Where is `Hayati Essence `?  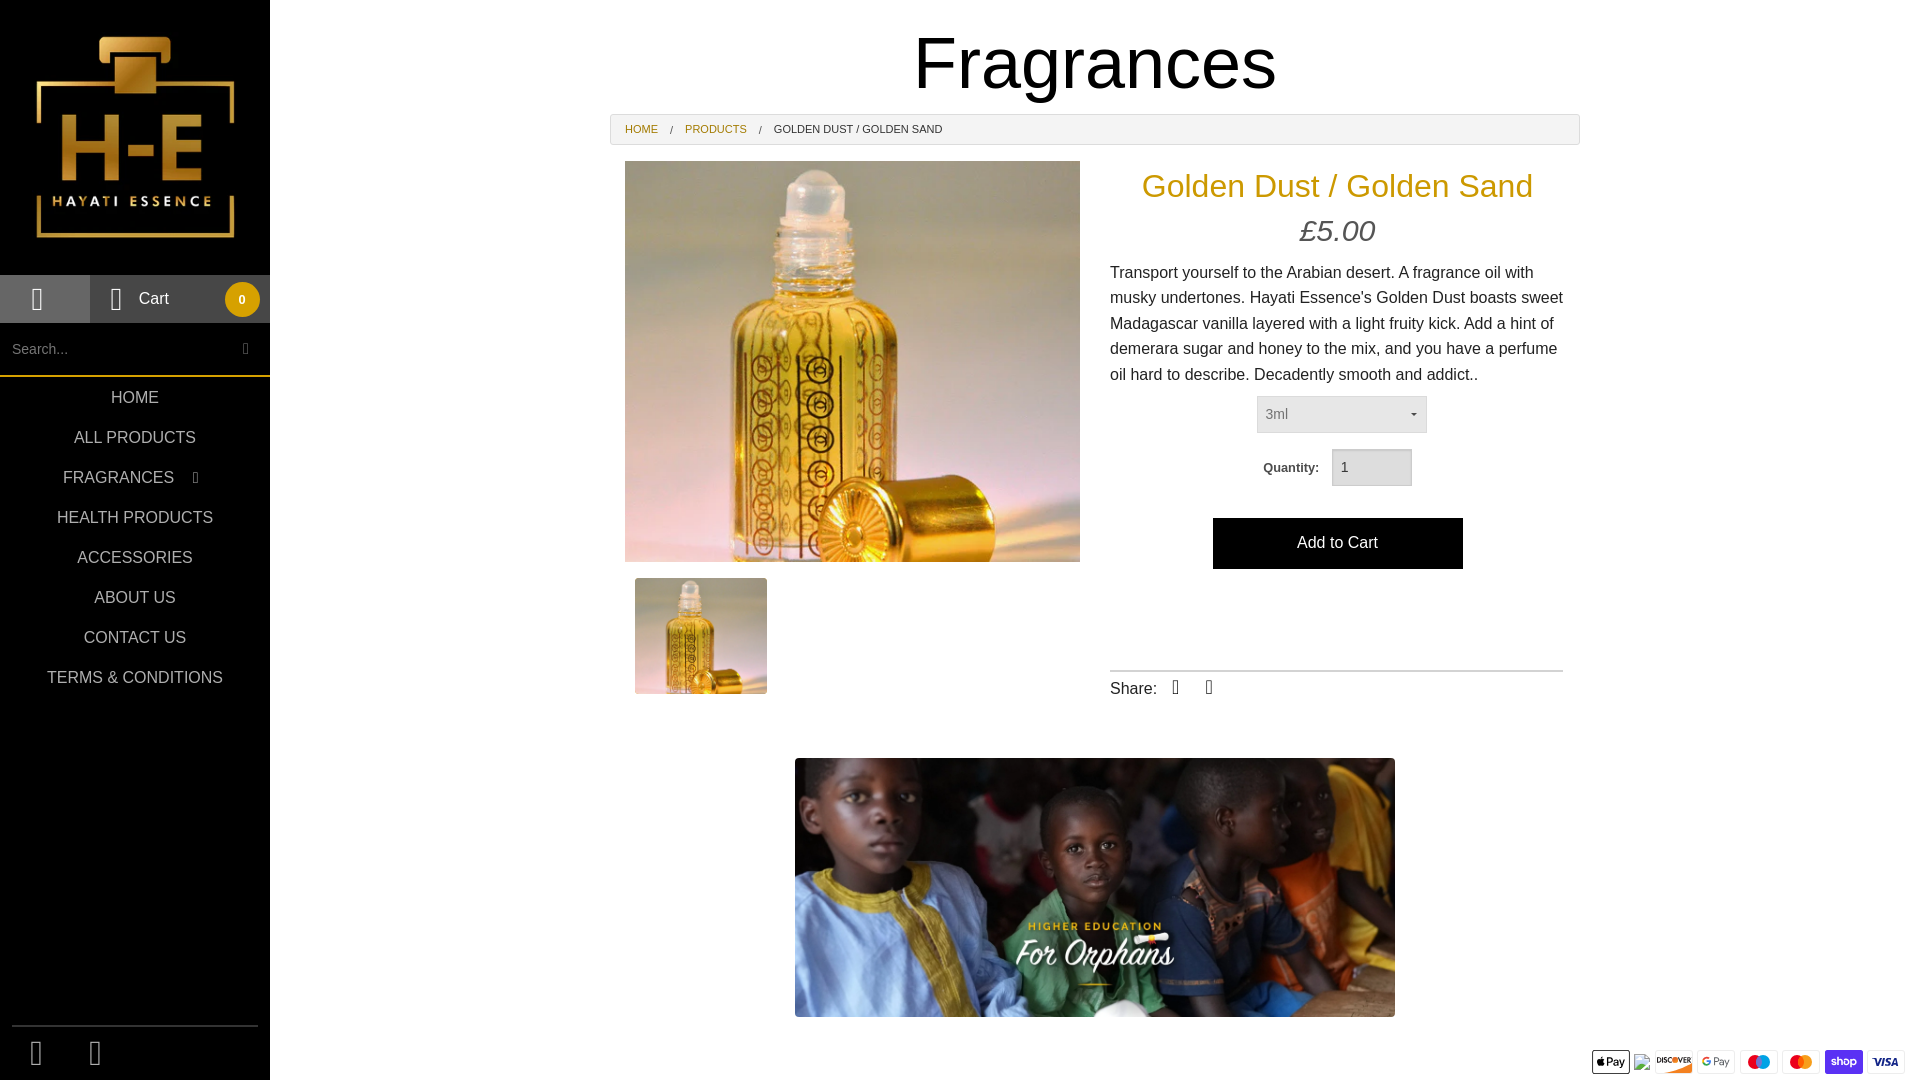 Hayati Essence  is located at coordinates (642, 130).